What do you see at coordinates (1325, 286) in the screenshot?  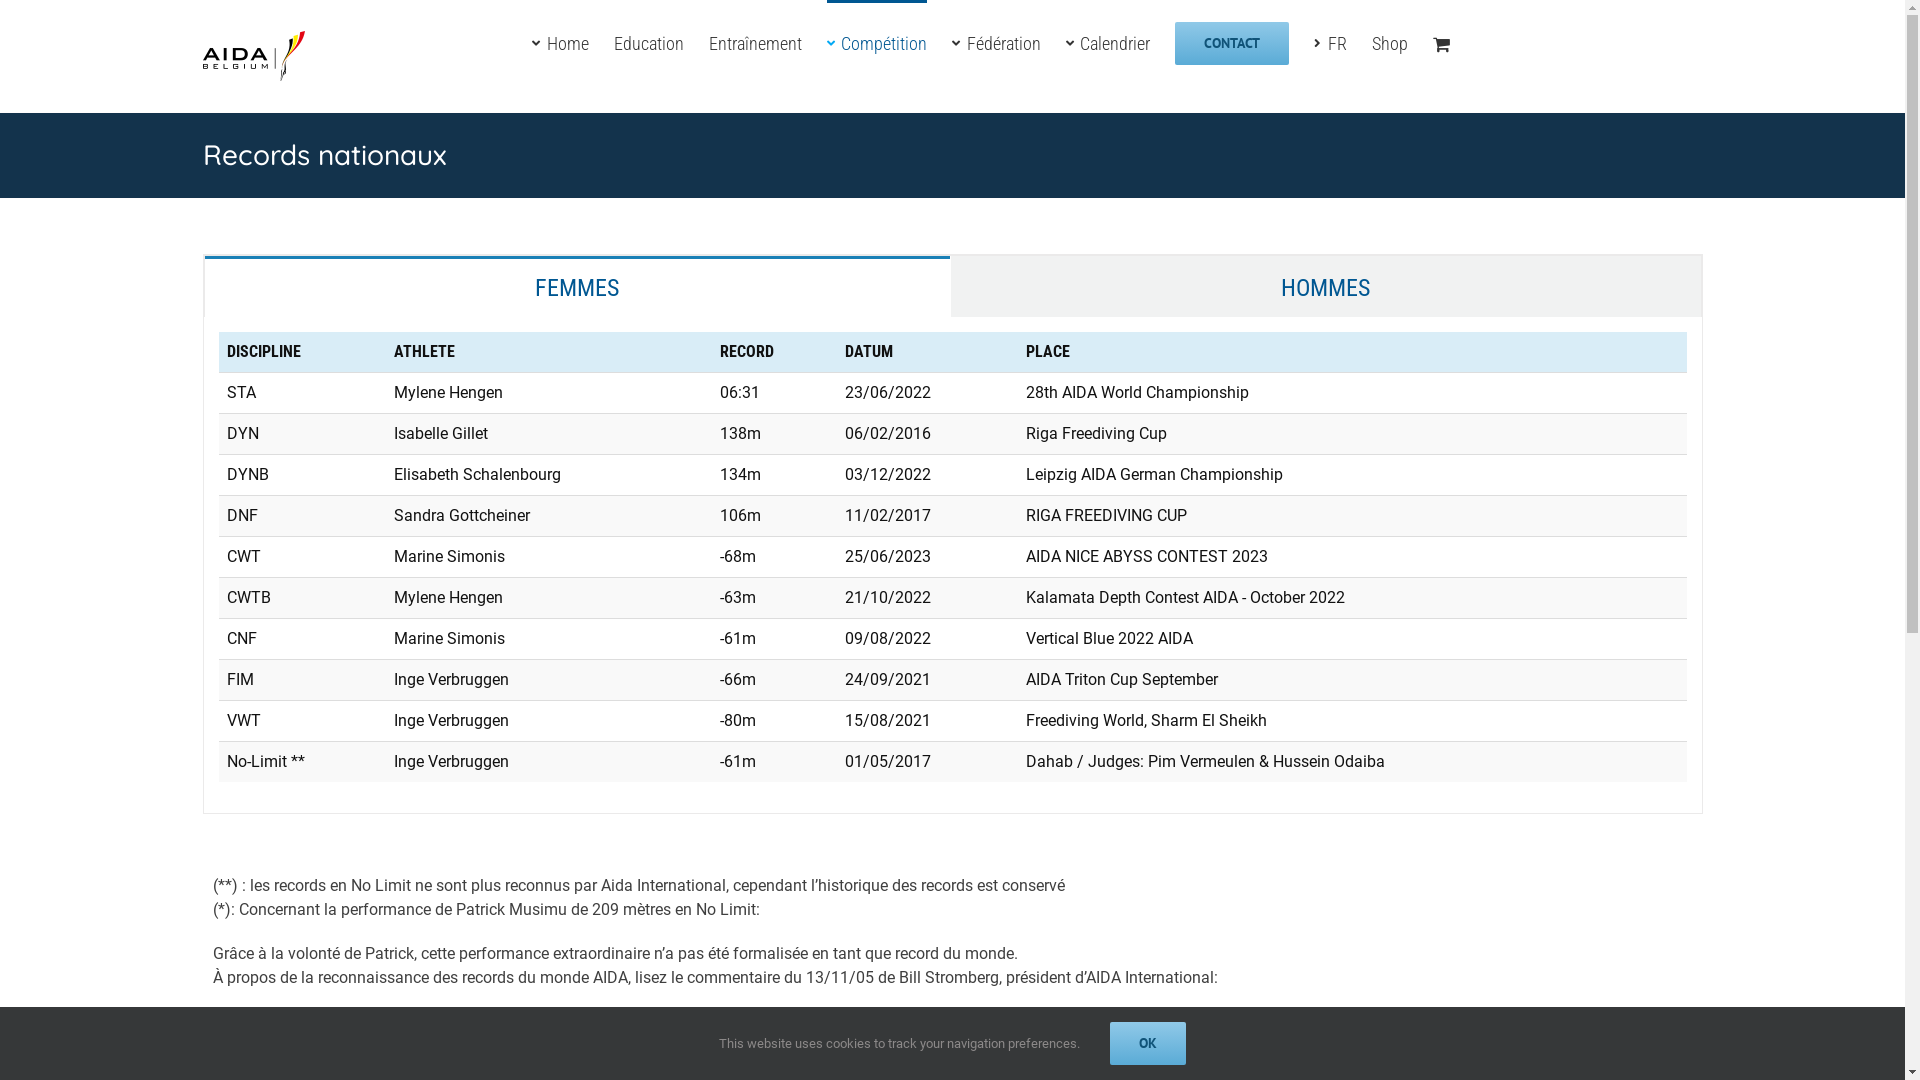 I see `HOMMES` at bounding box center [1325, 286].